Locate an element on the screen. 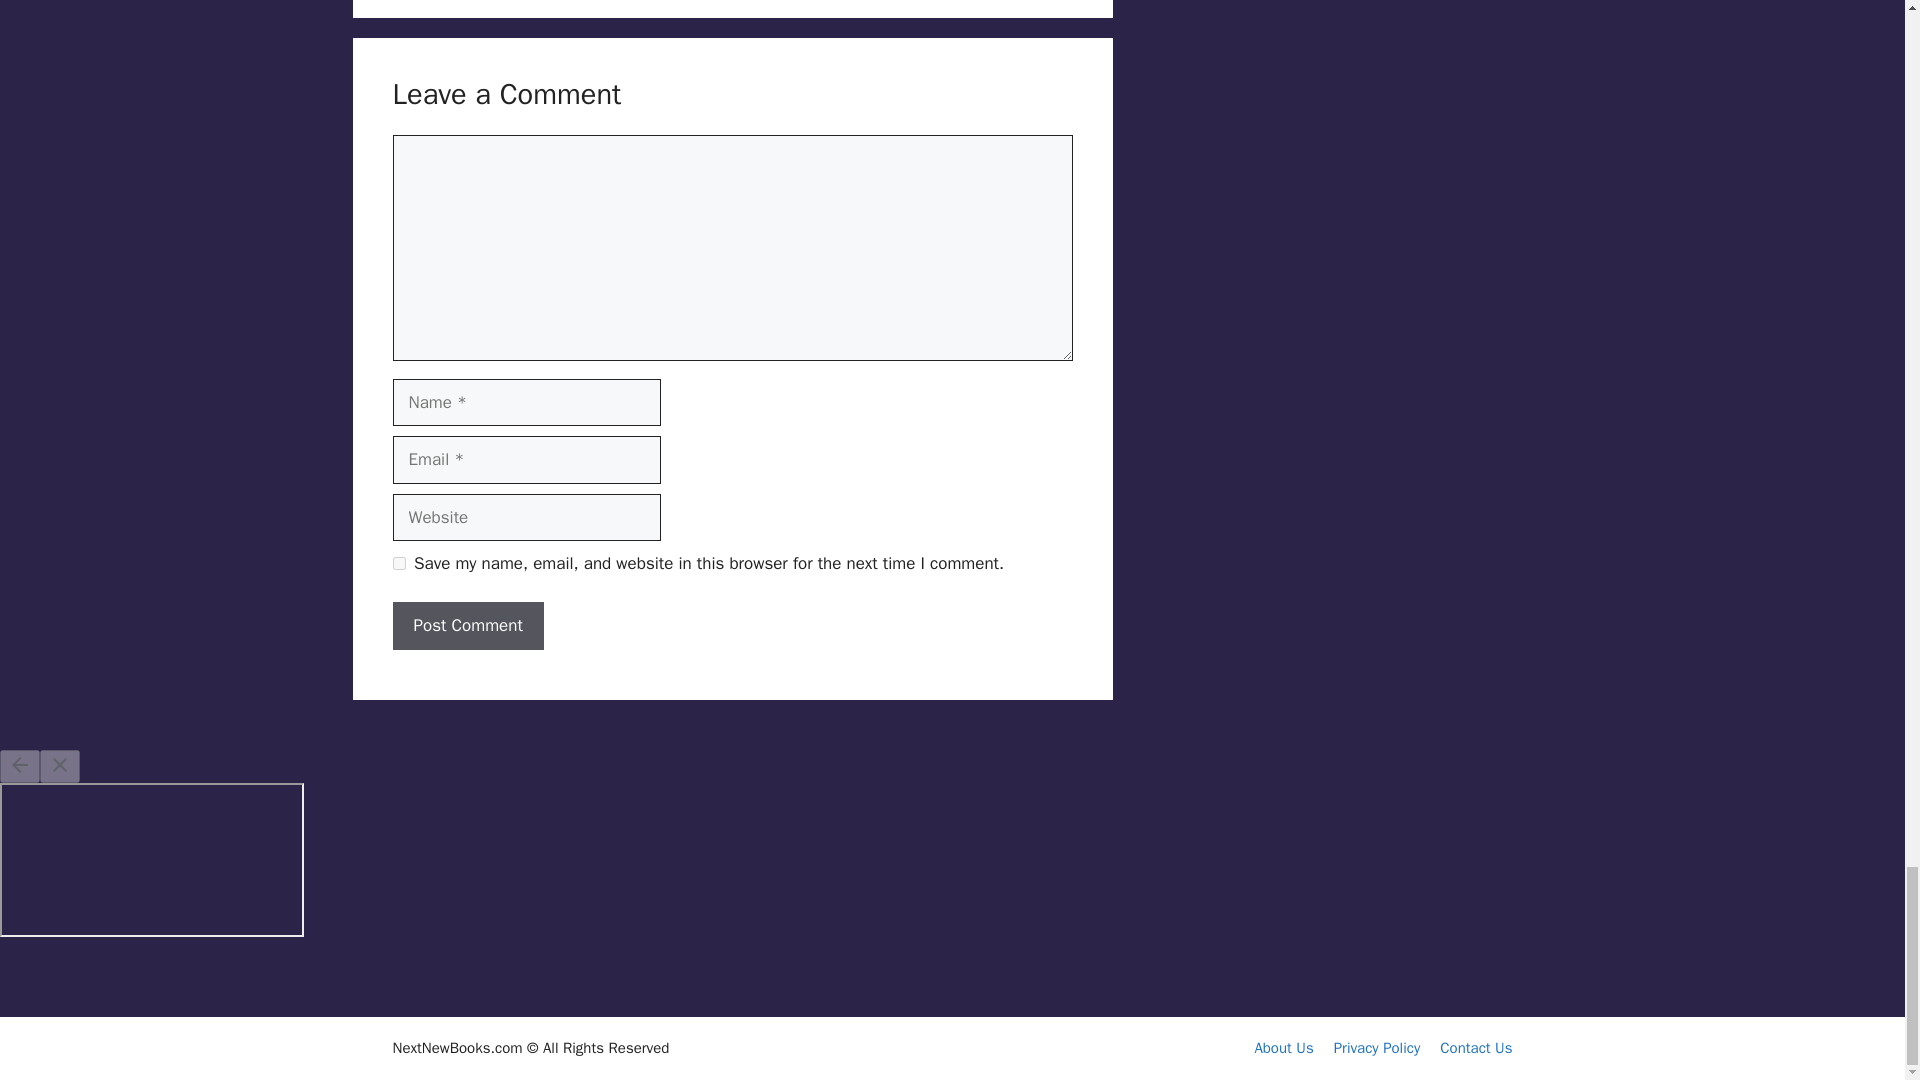  yes is located at coordinates (398, 564).